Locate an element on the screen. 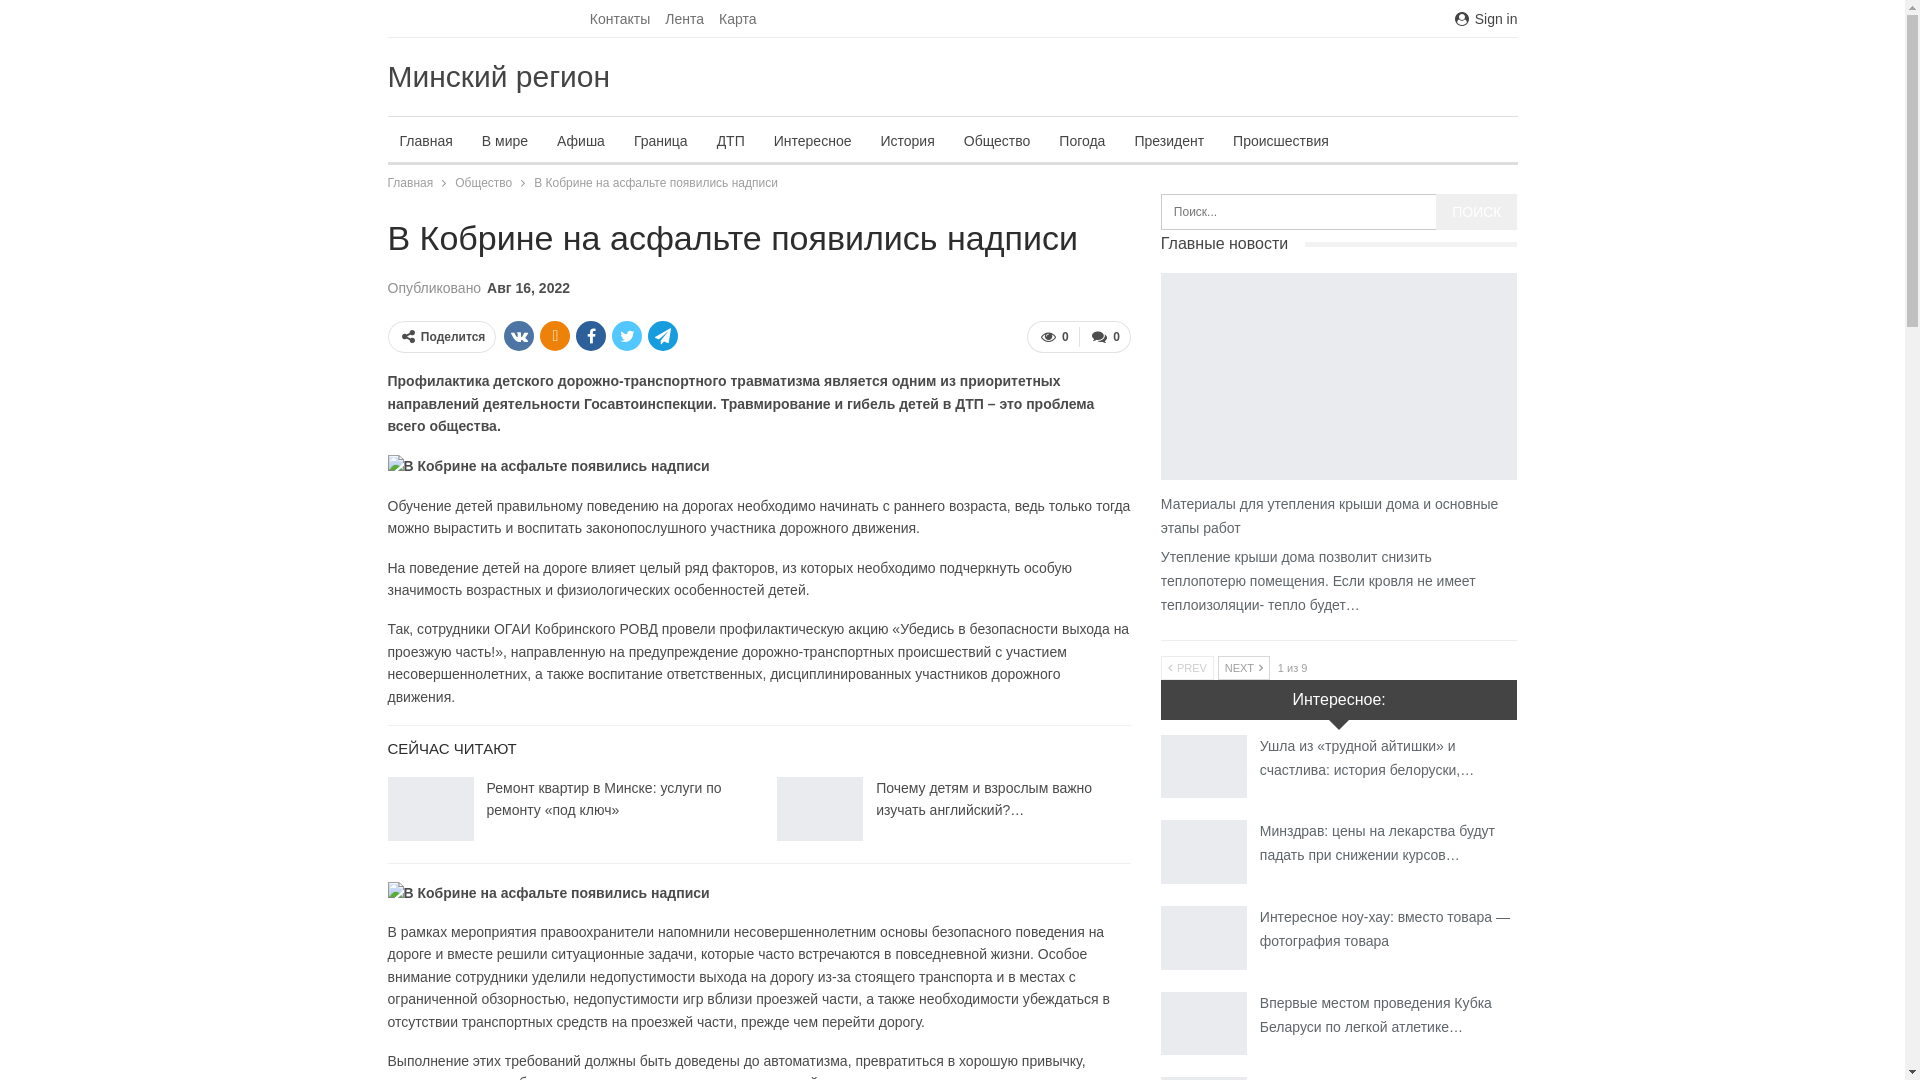 The width and height of the screenshot is (1920, 1080). 0 is located at coordinates (1105, 337).